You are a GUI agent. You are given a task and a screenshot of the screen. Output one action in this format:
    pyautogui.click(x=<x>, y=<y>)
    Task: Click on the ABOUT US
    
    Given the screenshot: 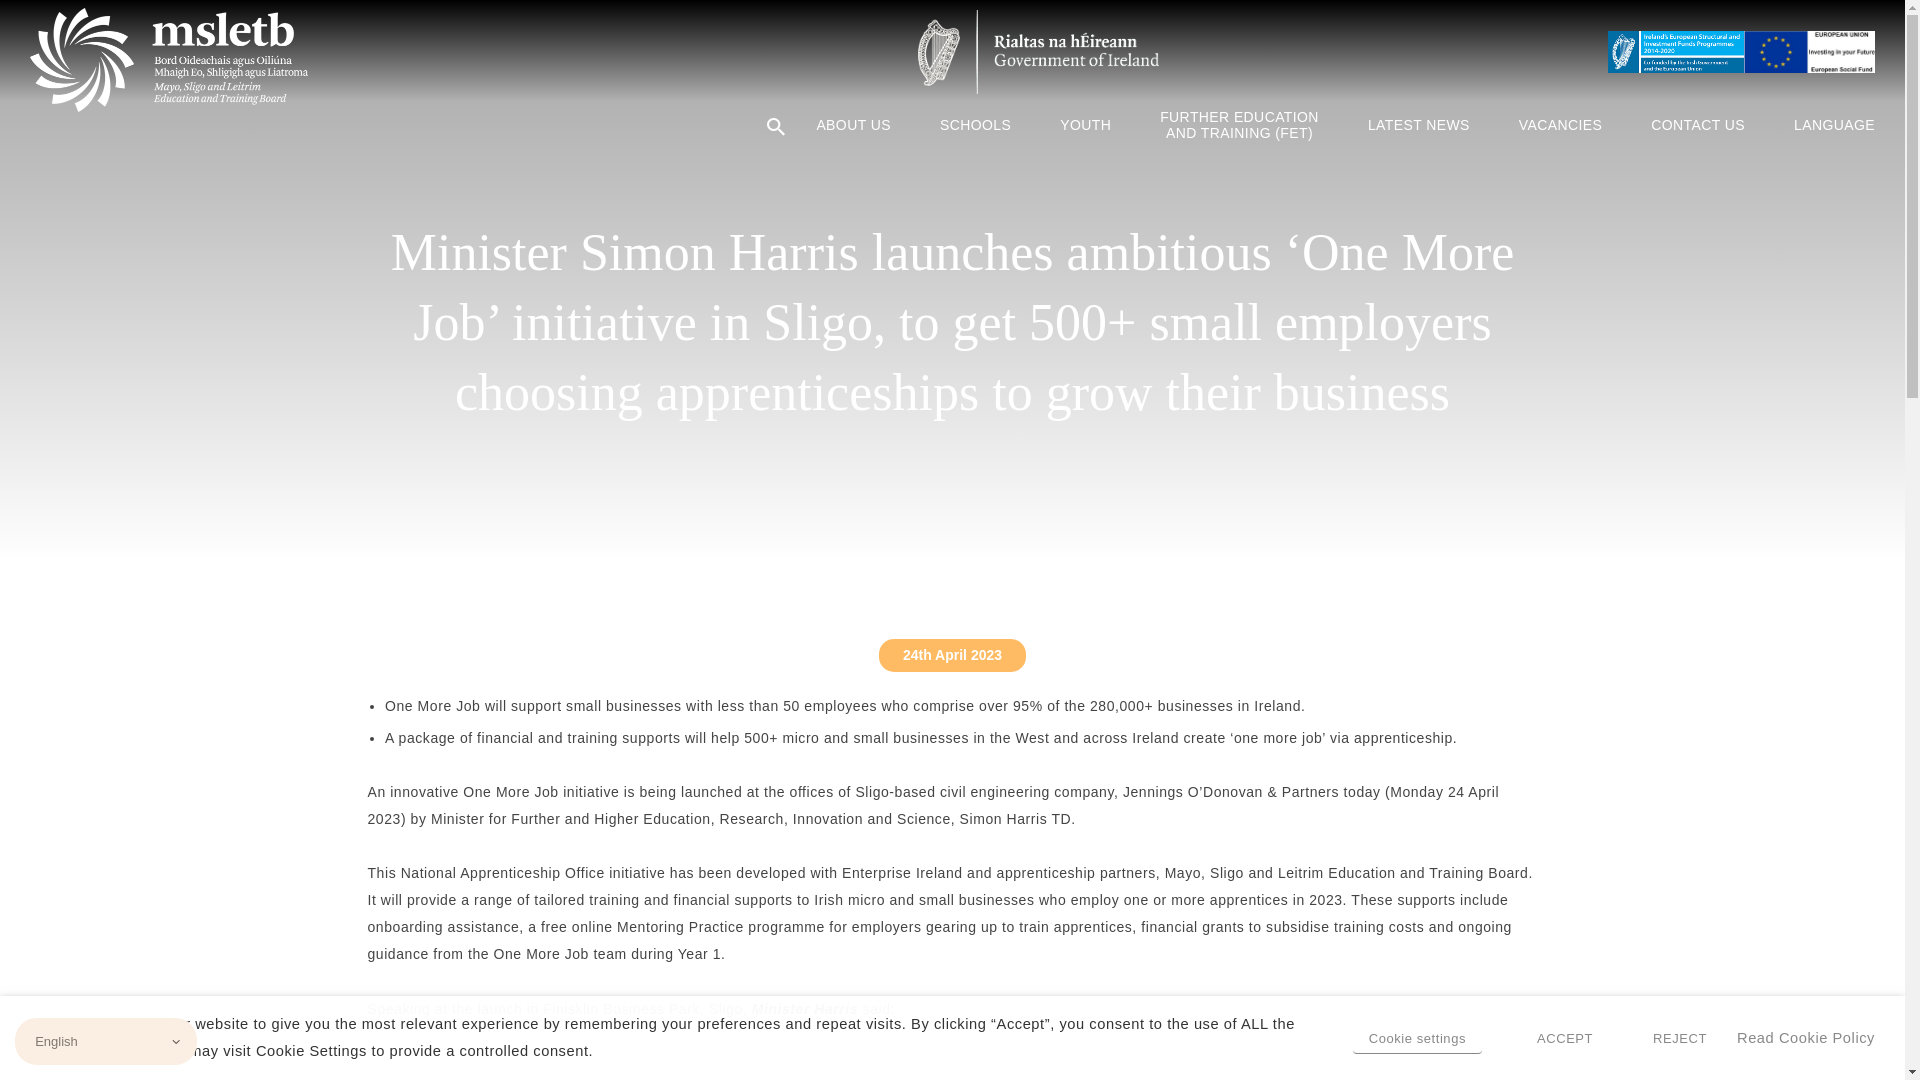 What is the action you would take?
    pyautogui.click(x=853, y=124)
    